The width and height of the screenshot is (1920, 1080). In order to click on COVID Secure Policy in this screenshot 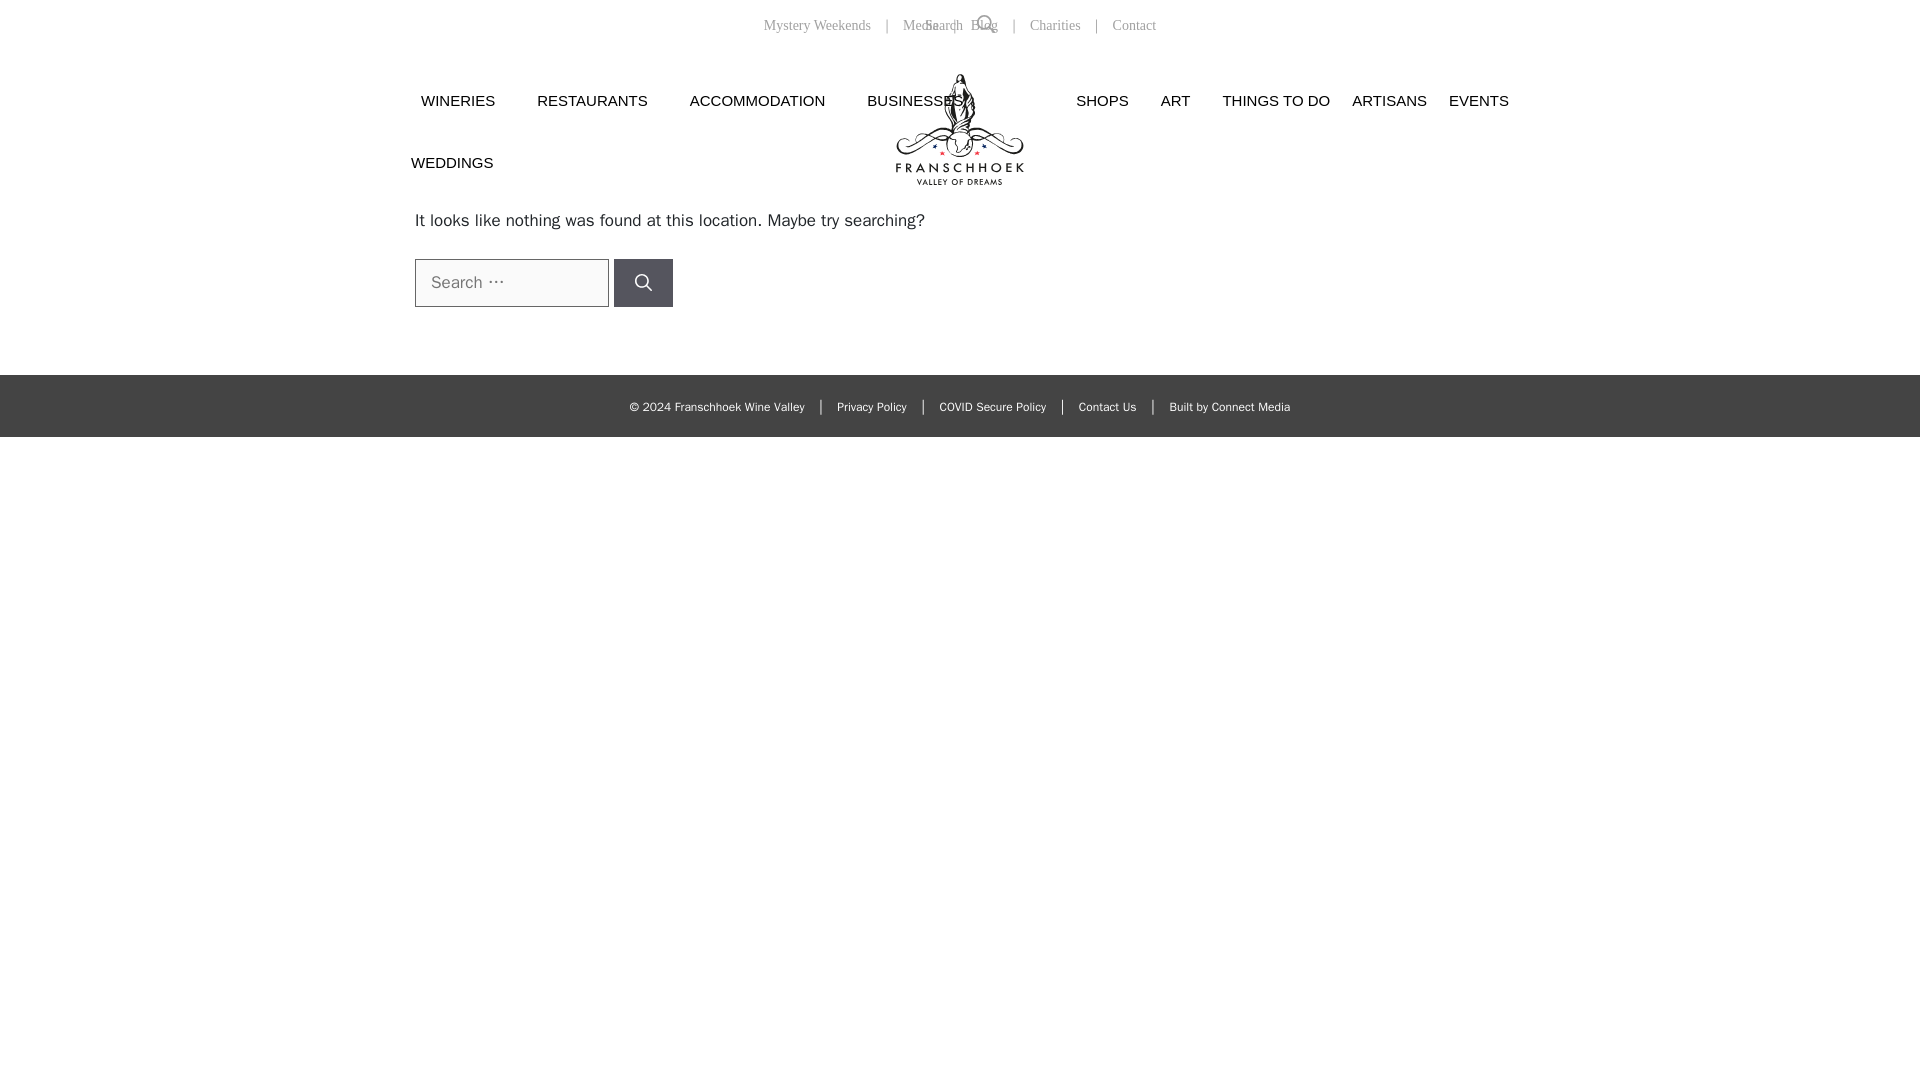, I will do `click(993, 406)`.